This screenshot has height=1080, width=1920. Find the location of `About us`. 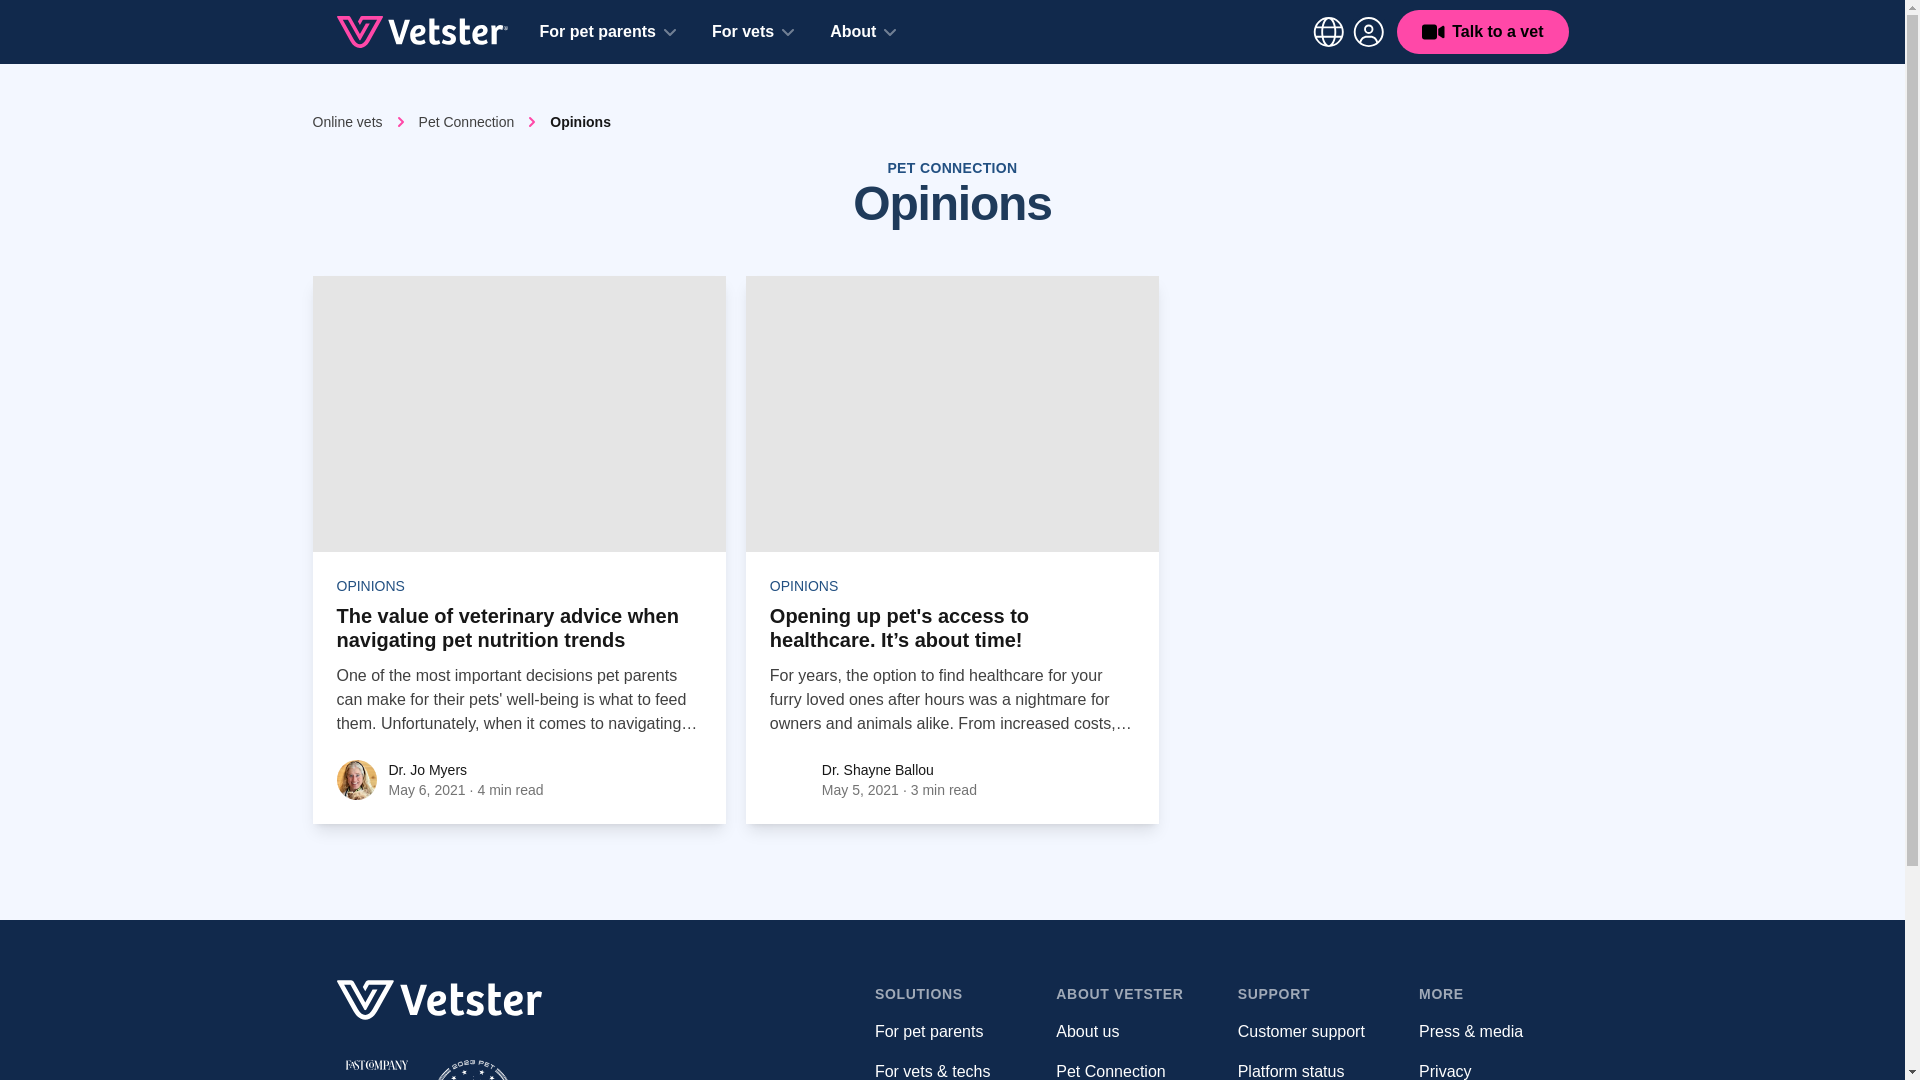

About us is located at coordinates (1088, 1031).